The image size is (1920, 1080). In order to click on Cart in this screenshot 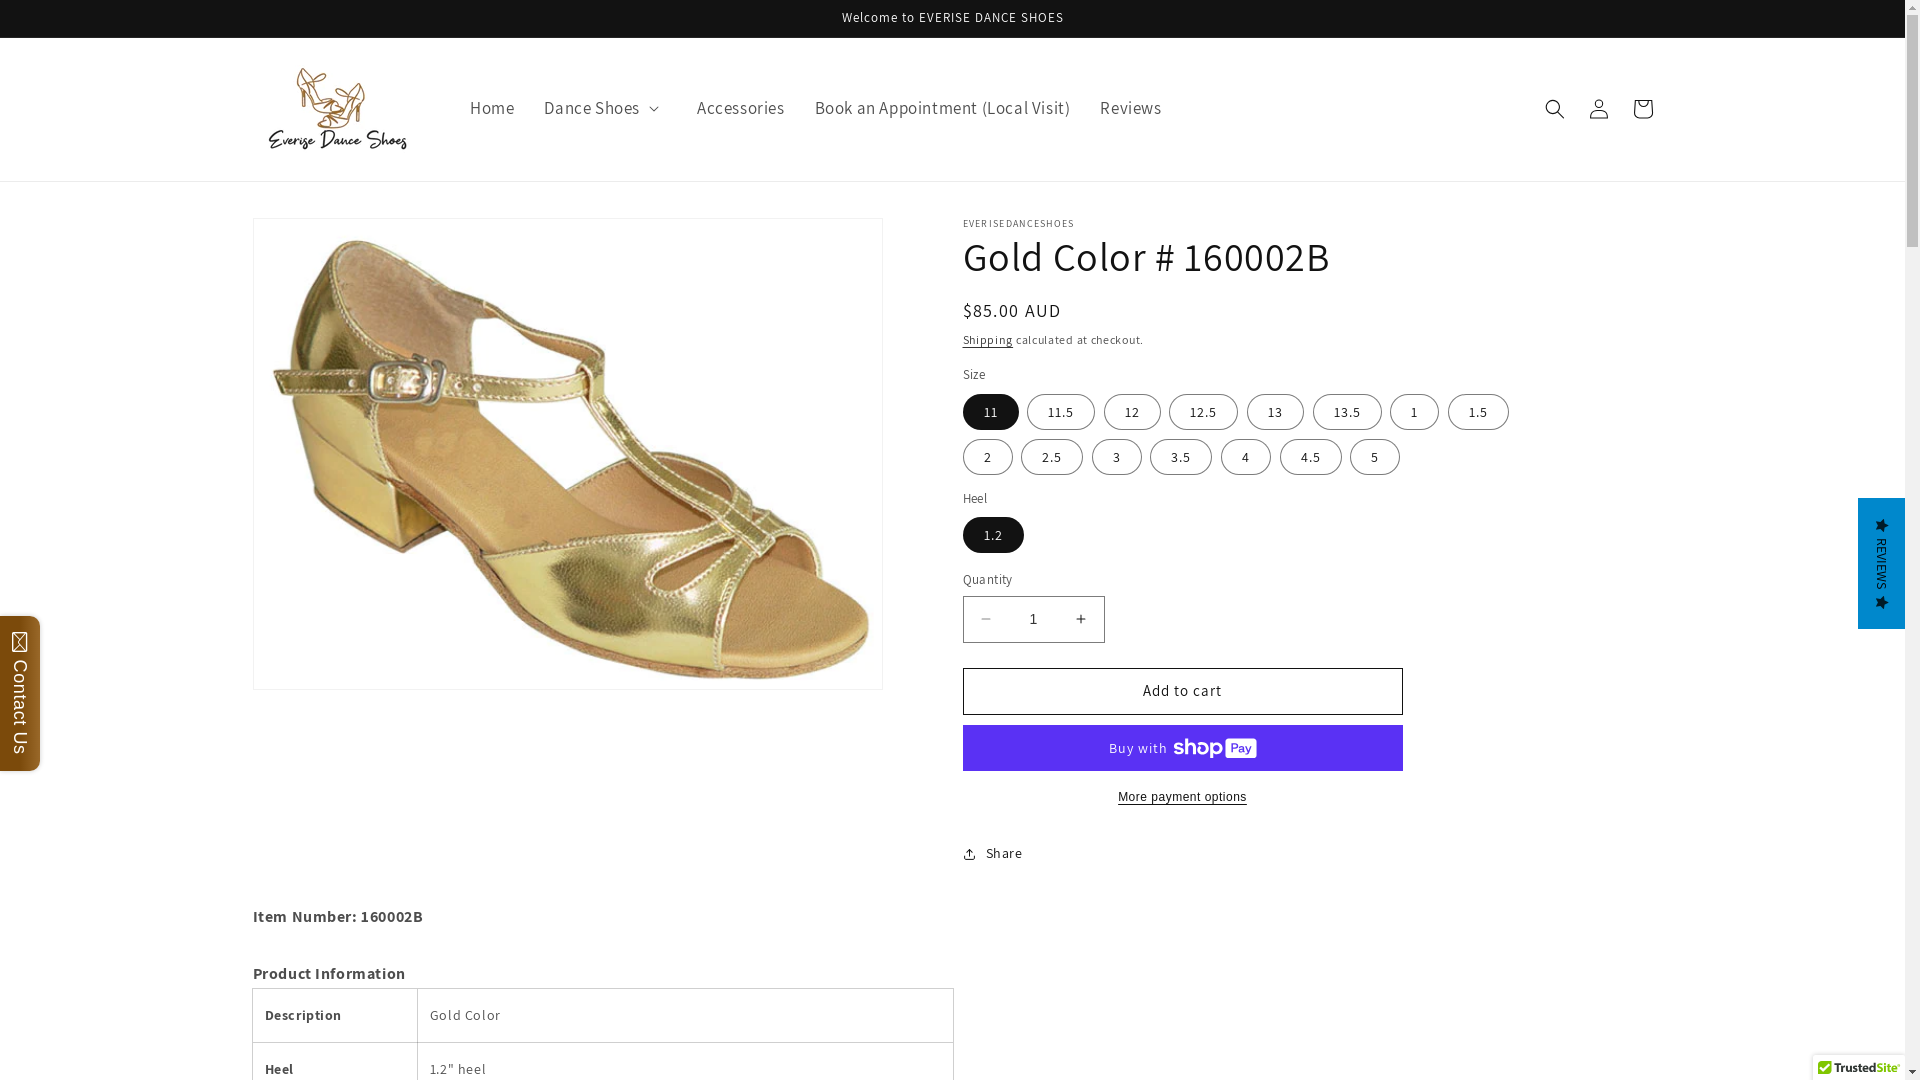, I will do `click(1642, 109)`.